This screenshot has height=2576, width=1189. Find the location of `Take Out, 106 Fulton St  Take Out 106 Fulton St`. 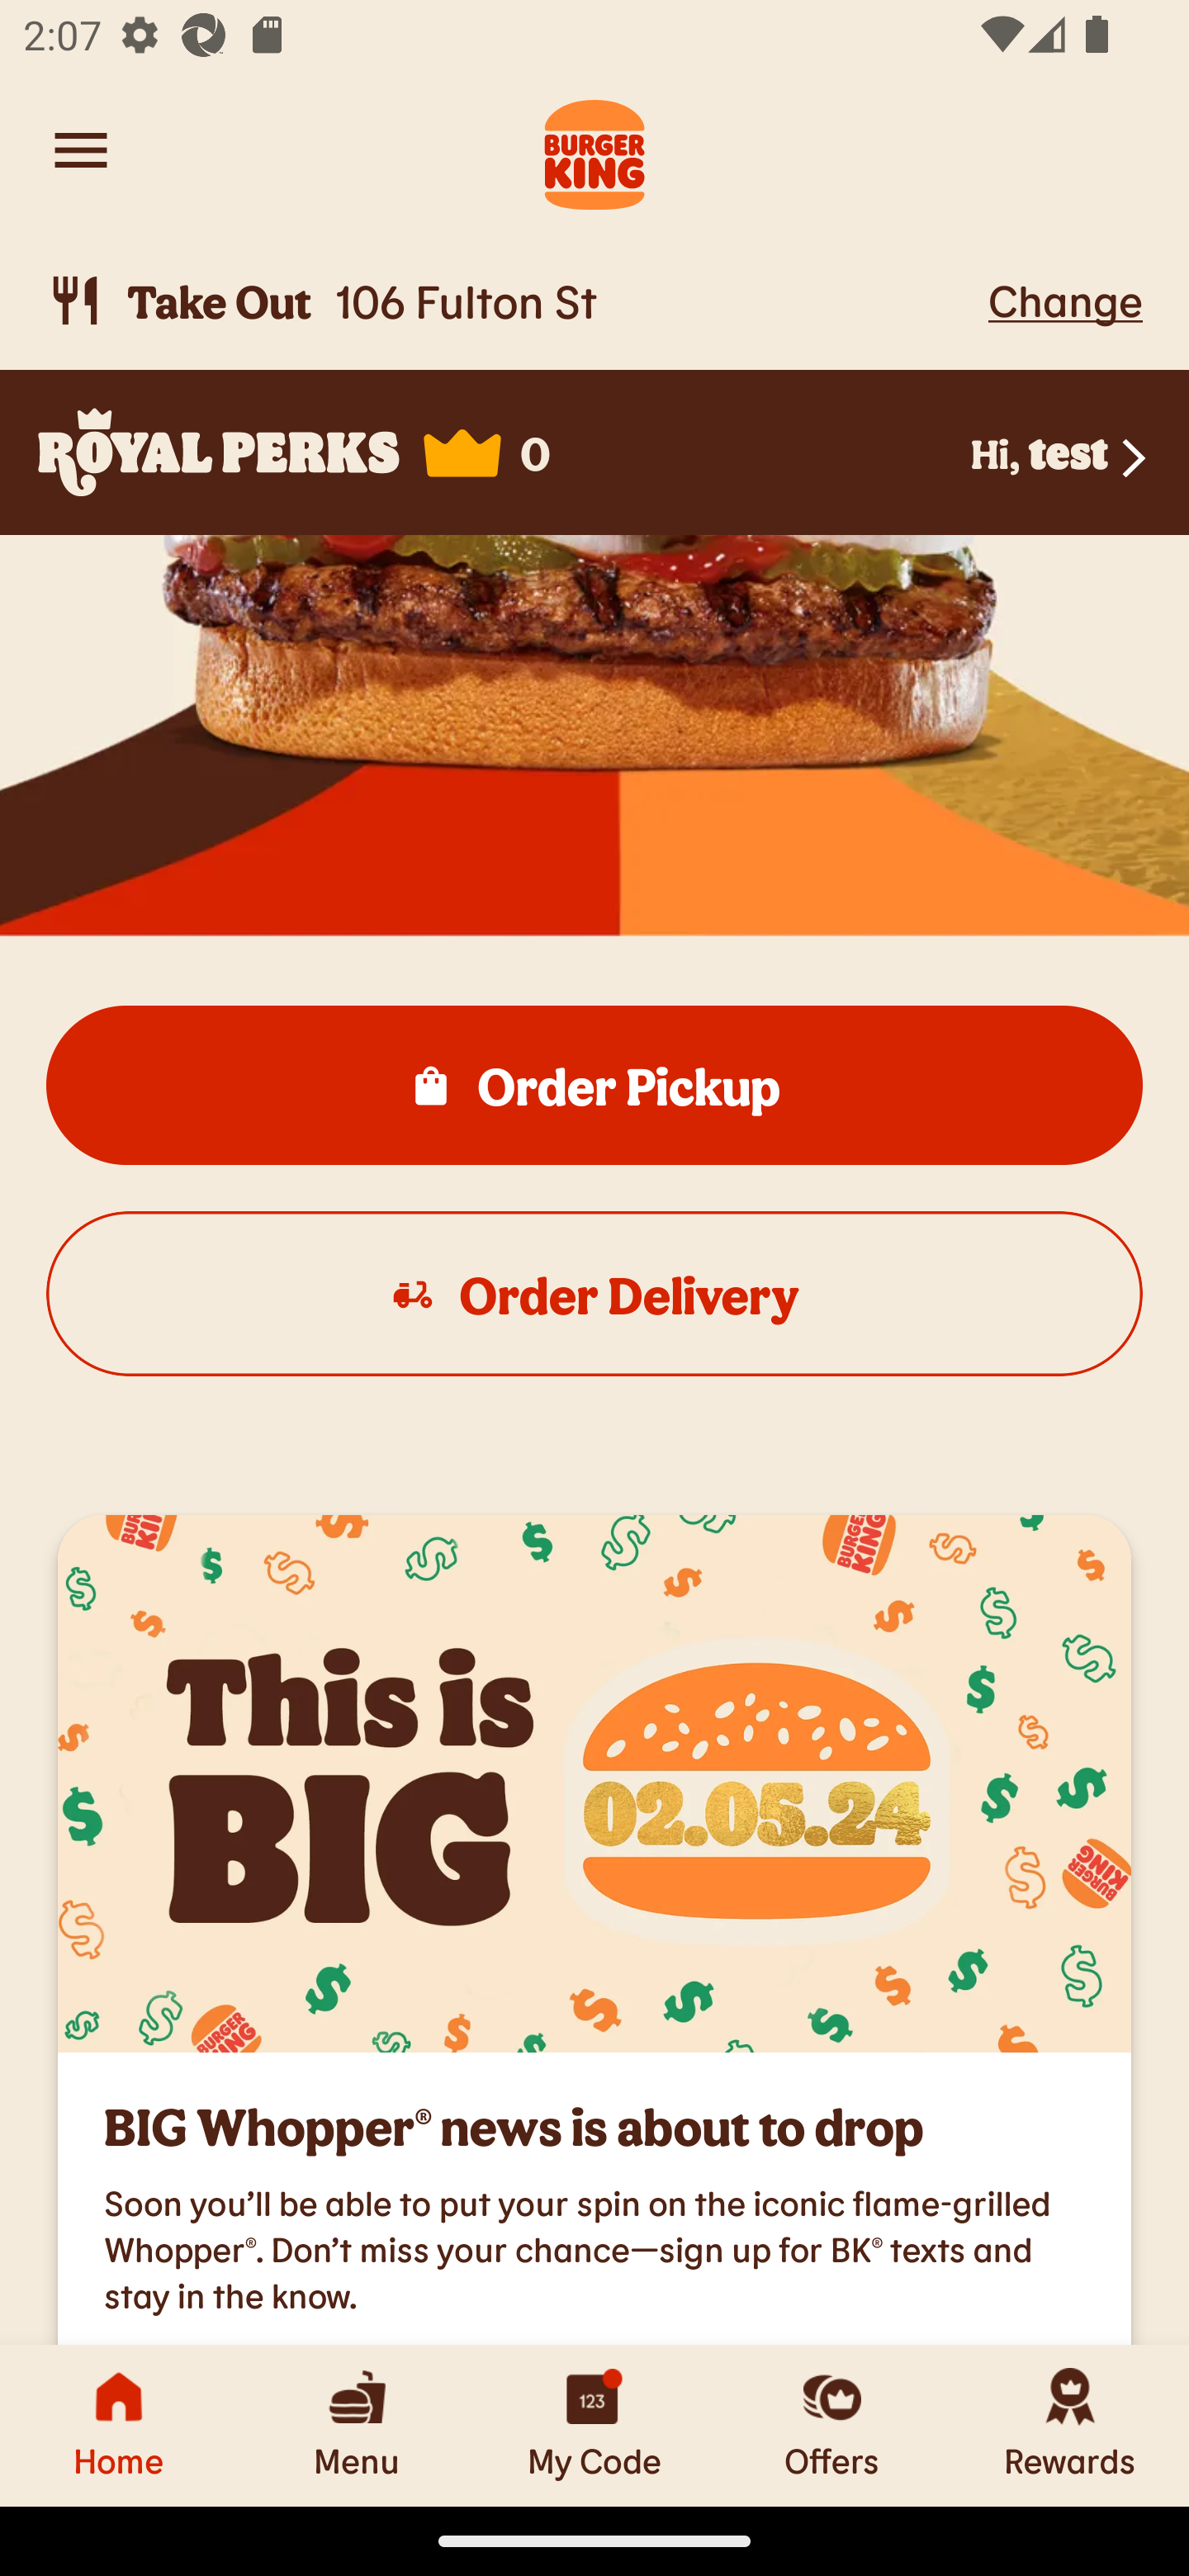

Take Out, 106 Fulton St  Take Out 106 Fulton St is located at coordinates (512, 301).